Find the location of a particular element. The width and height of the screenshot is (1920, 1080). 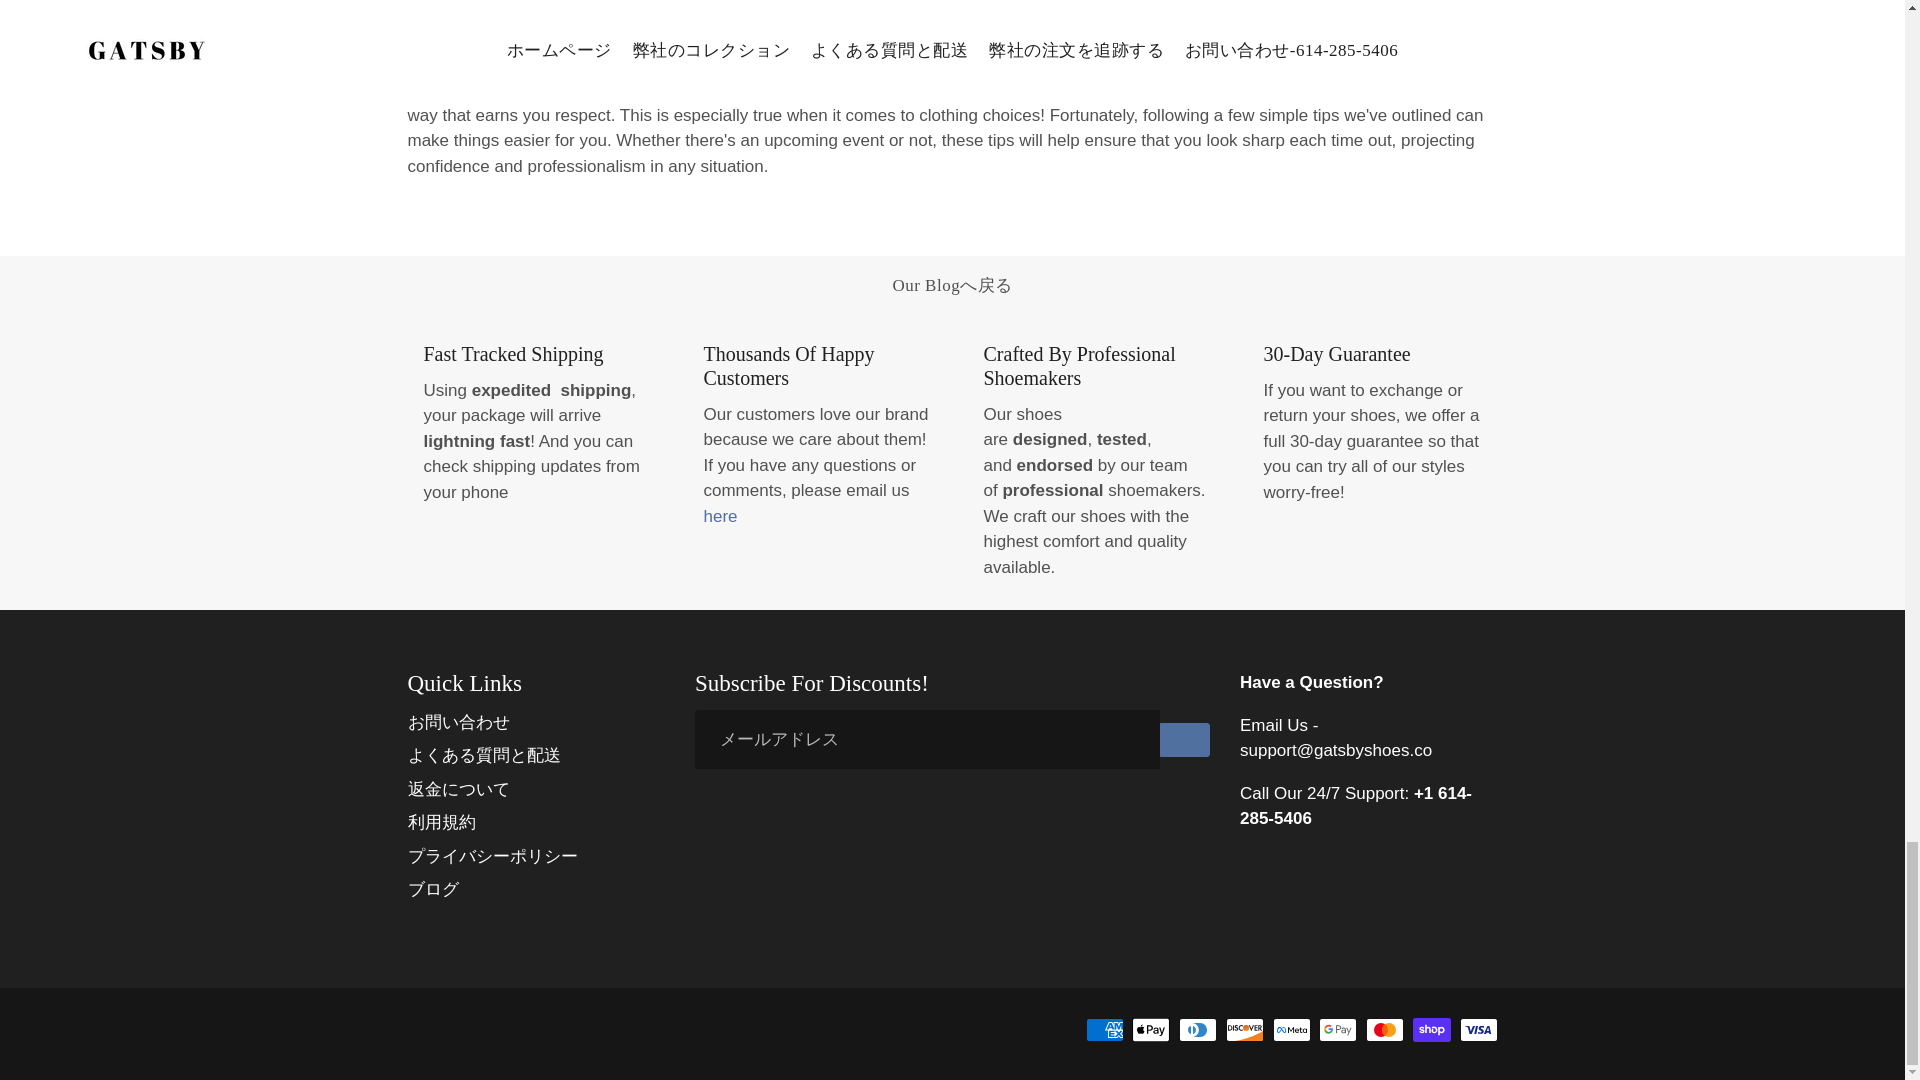

Diners Club is located at coordinates (1198, 1030).